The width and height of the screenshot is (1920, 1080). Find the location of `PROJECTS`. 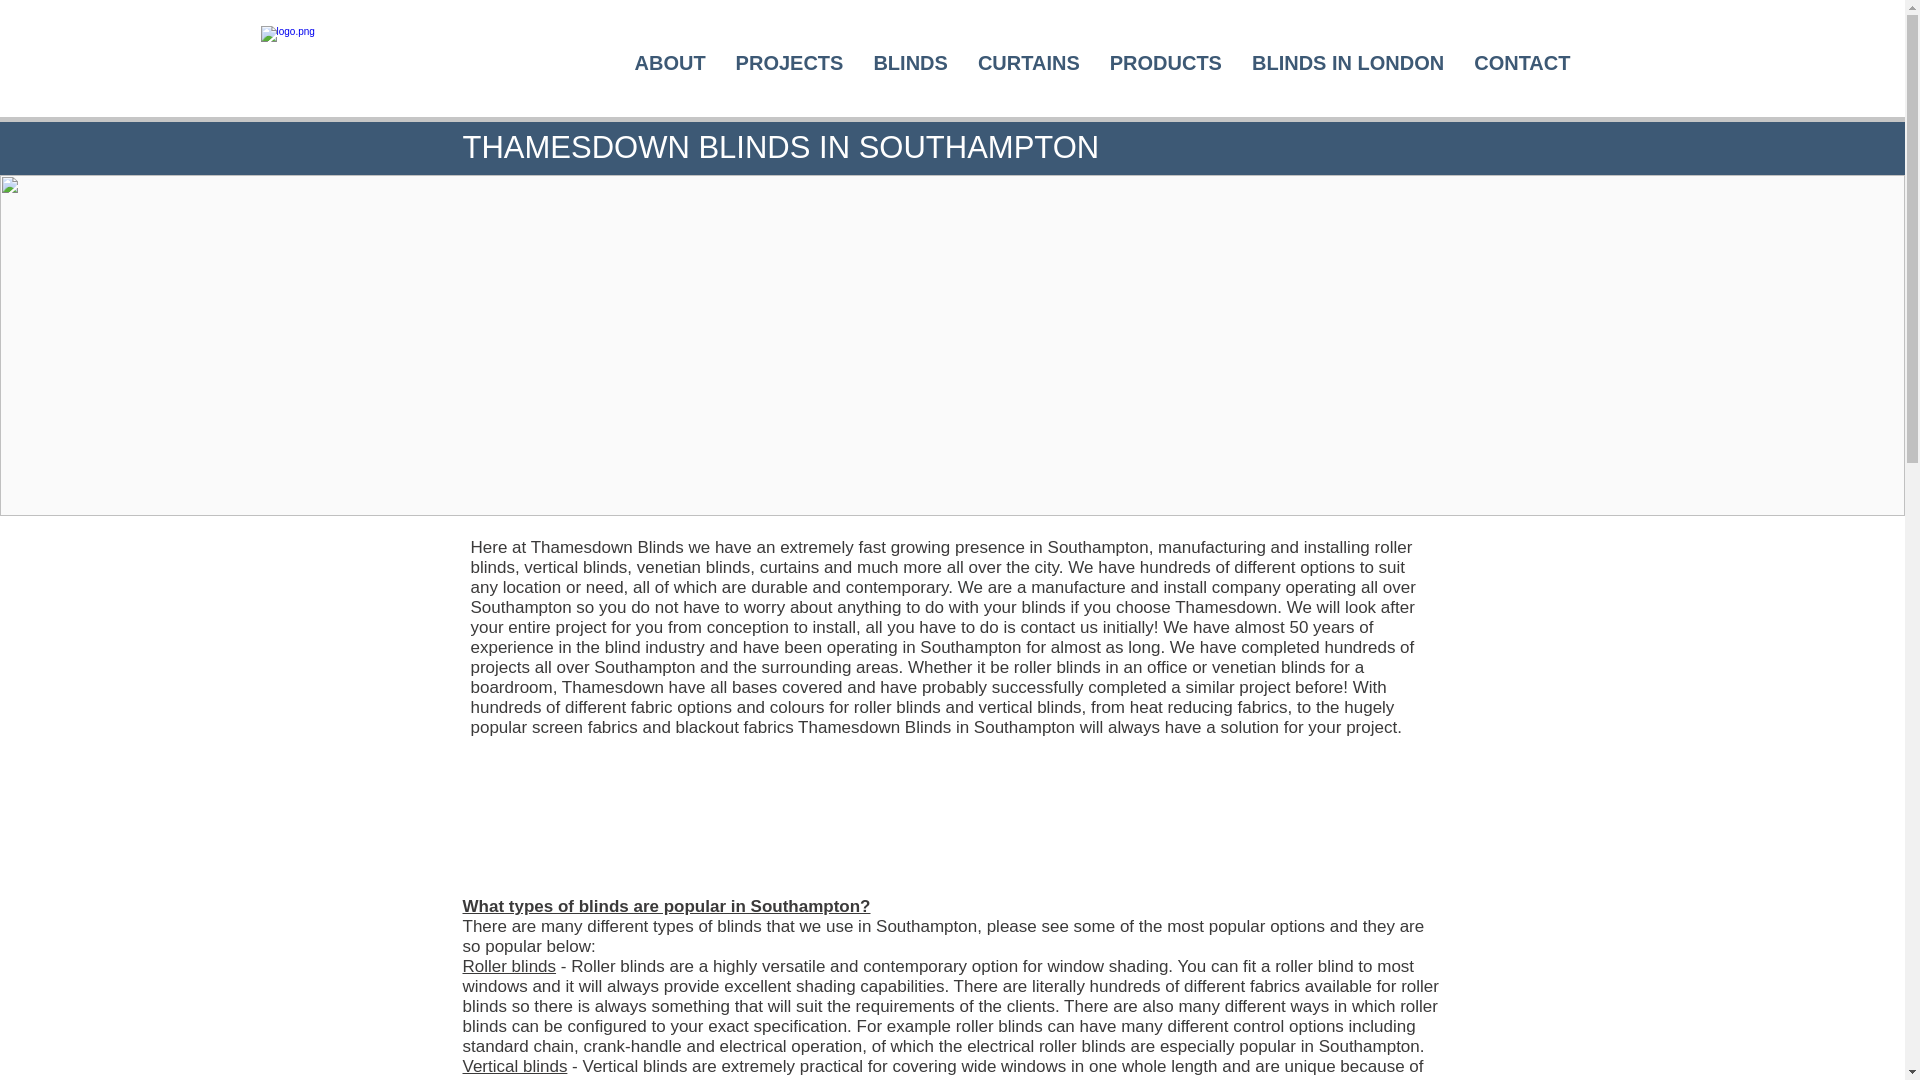

PROJECTS is located at coordinates (790, 66).